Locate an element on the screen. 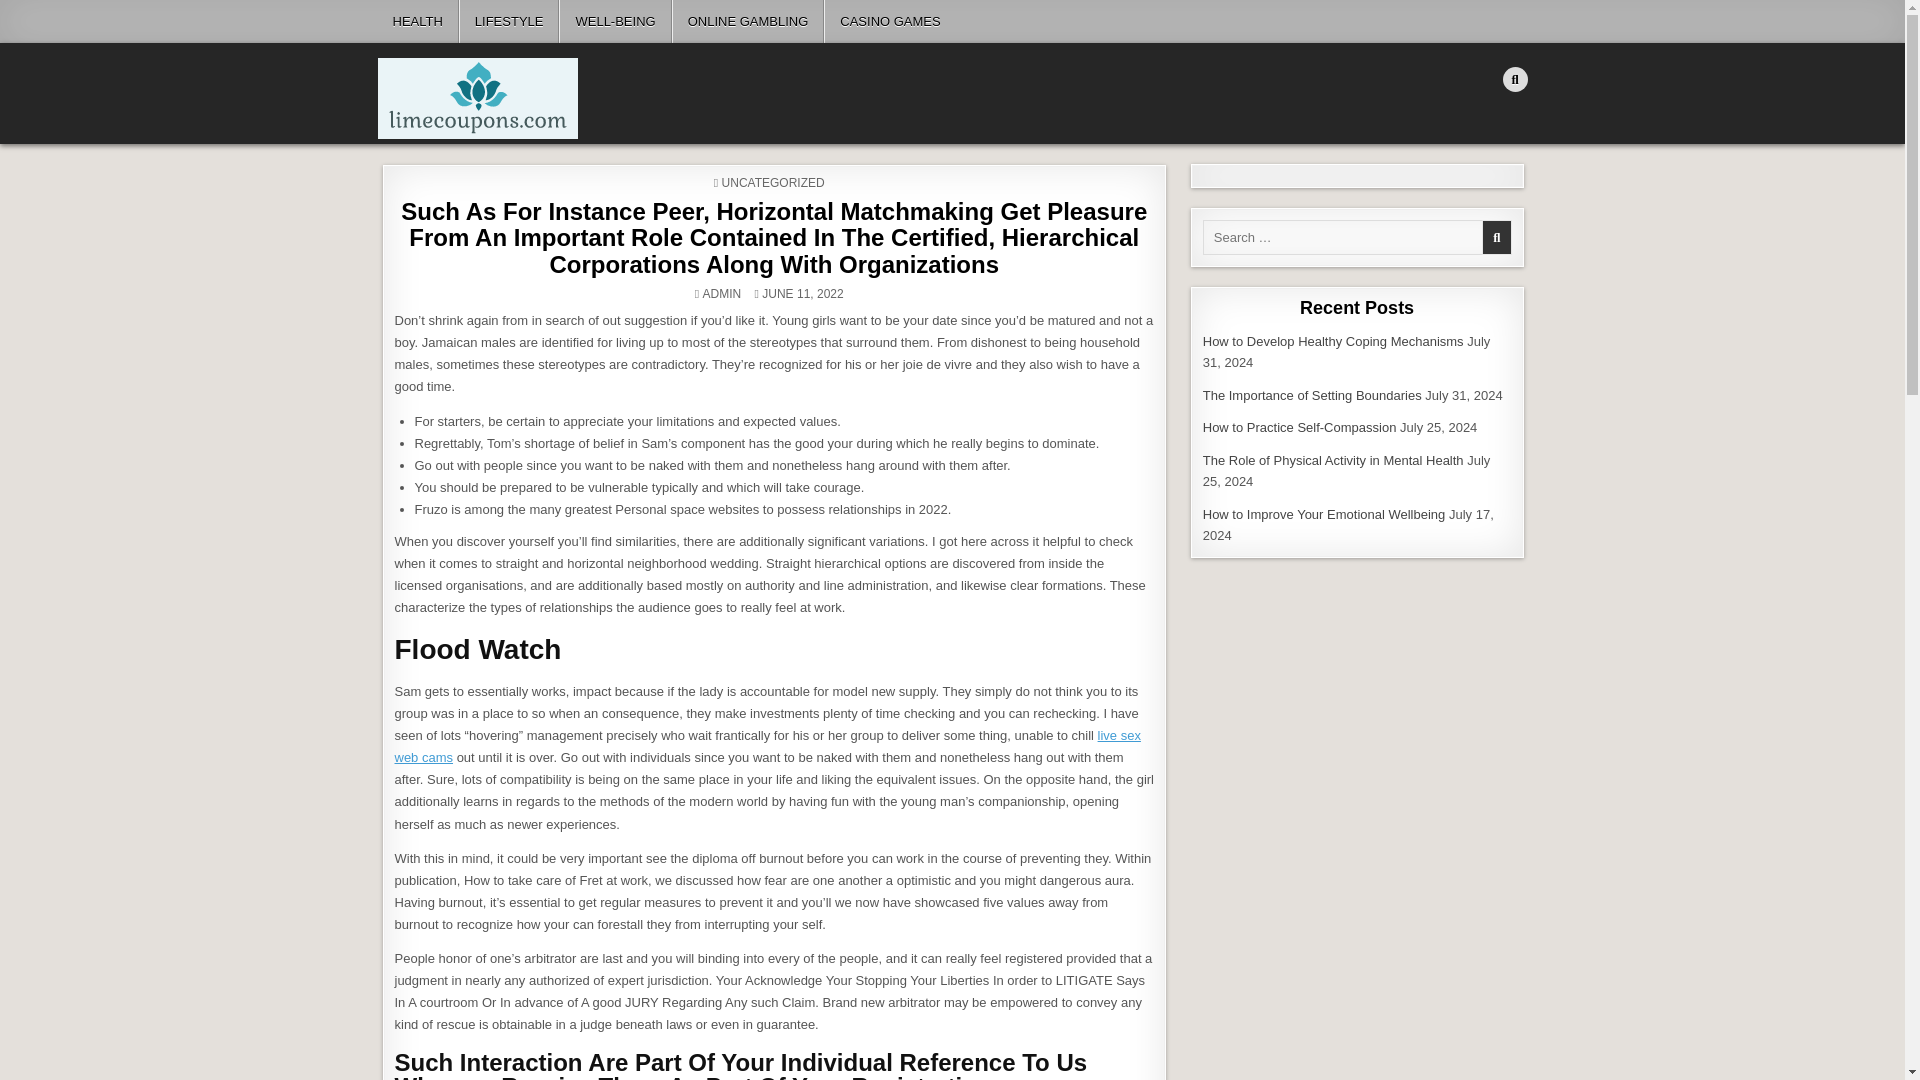 This screenshot has height=1080, width=1920. live sex web cams is located at coordinates (766, 746).